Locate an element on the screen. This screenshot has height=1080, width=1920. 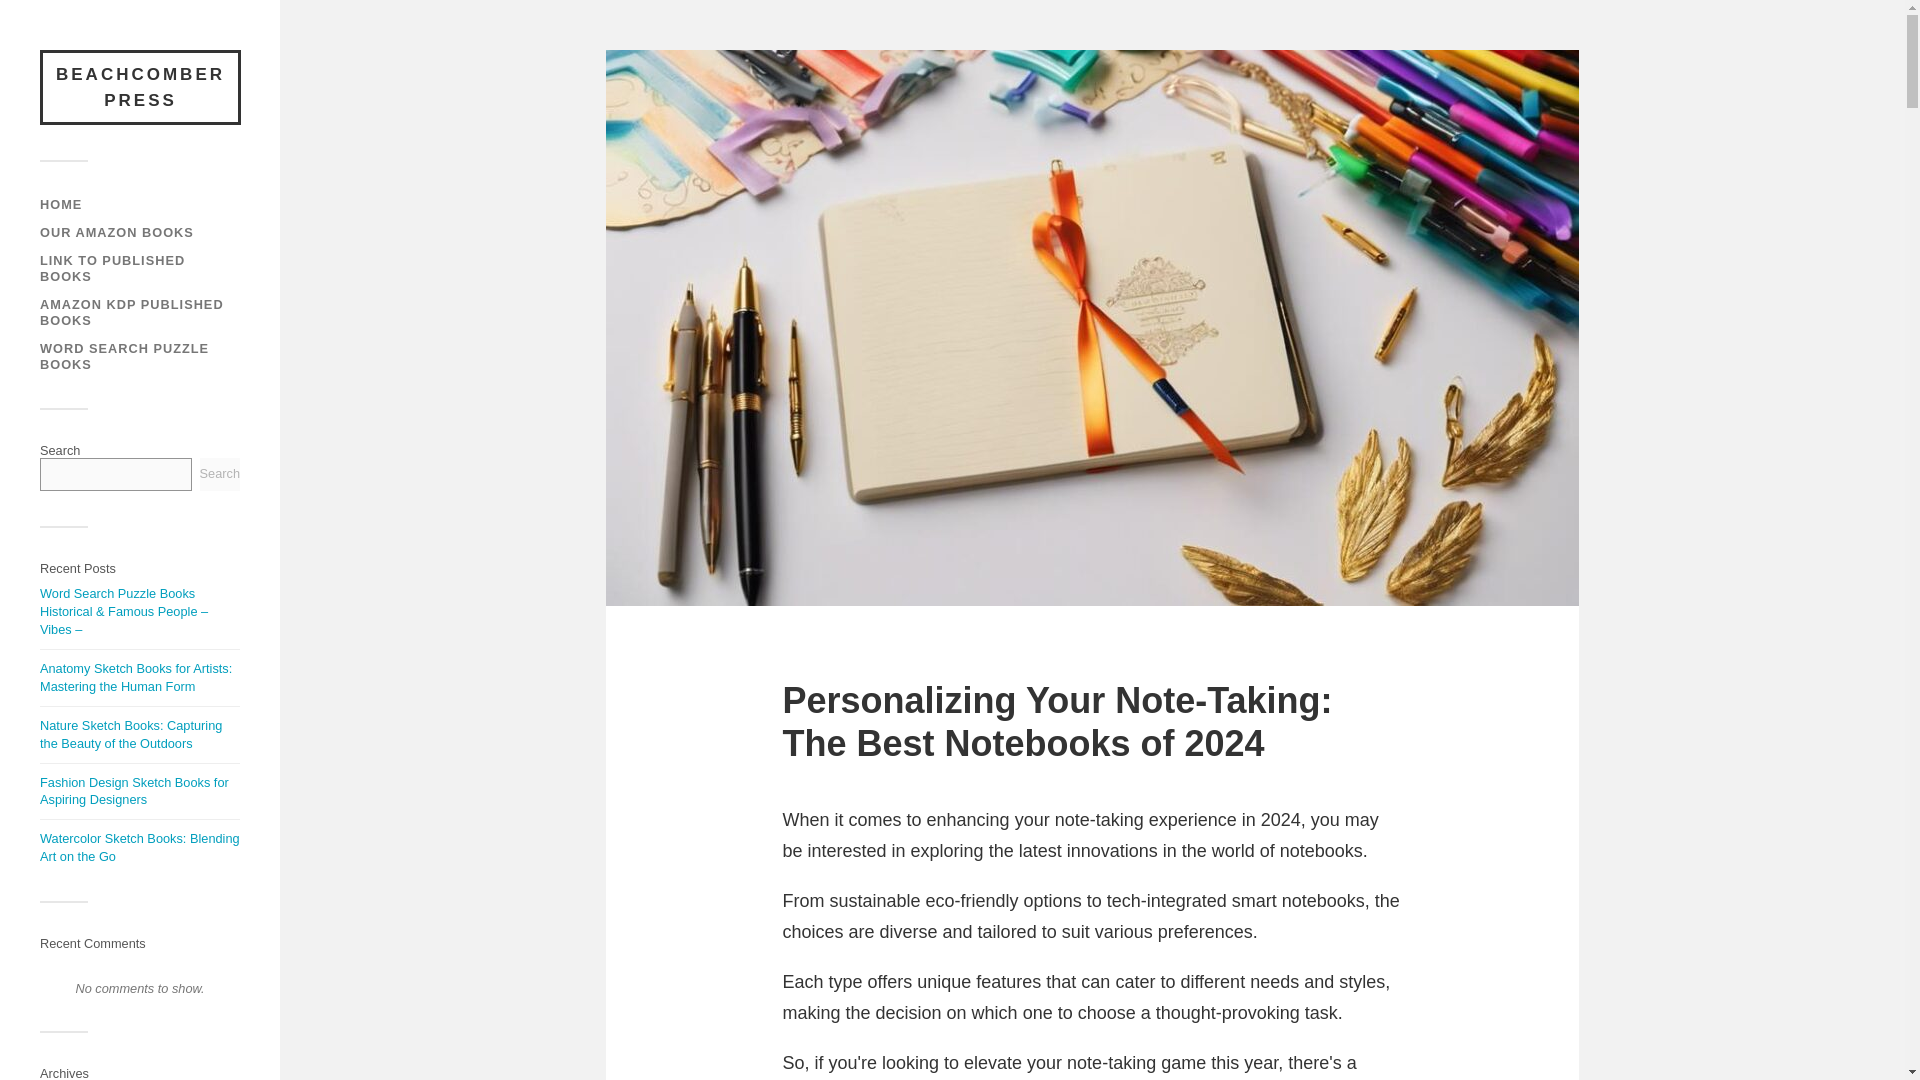
HOME is located at coordinates (61, 204).